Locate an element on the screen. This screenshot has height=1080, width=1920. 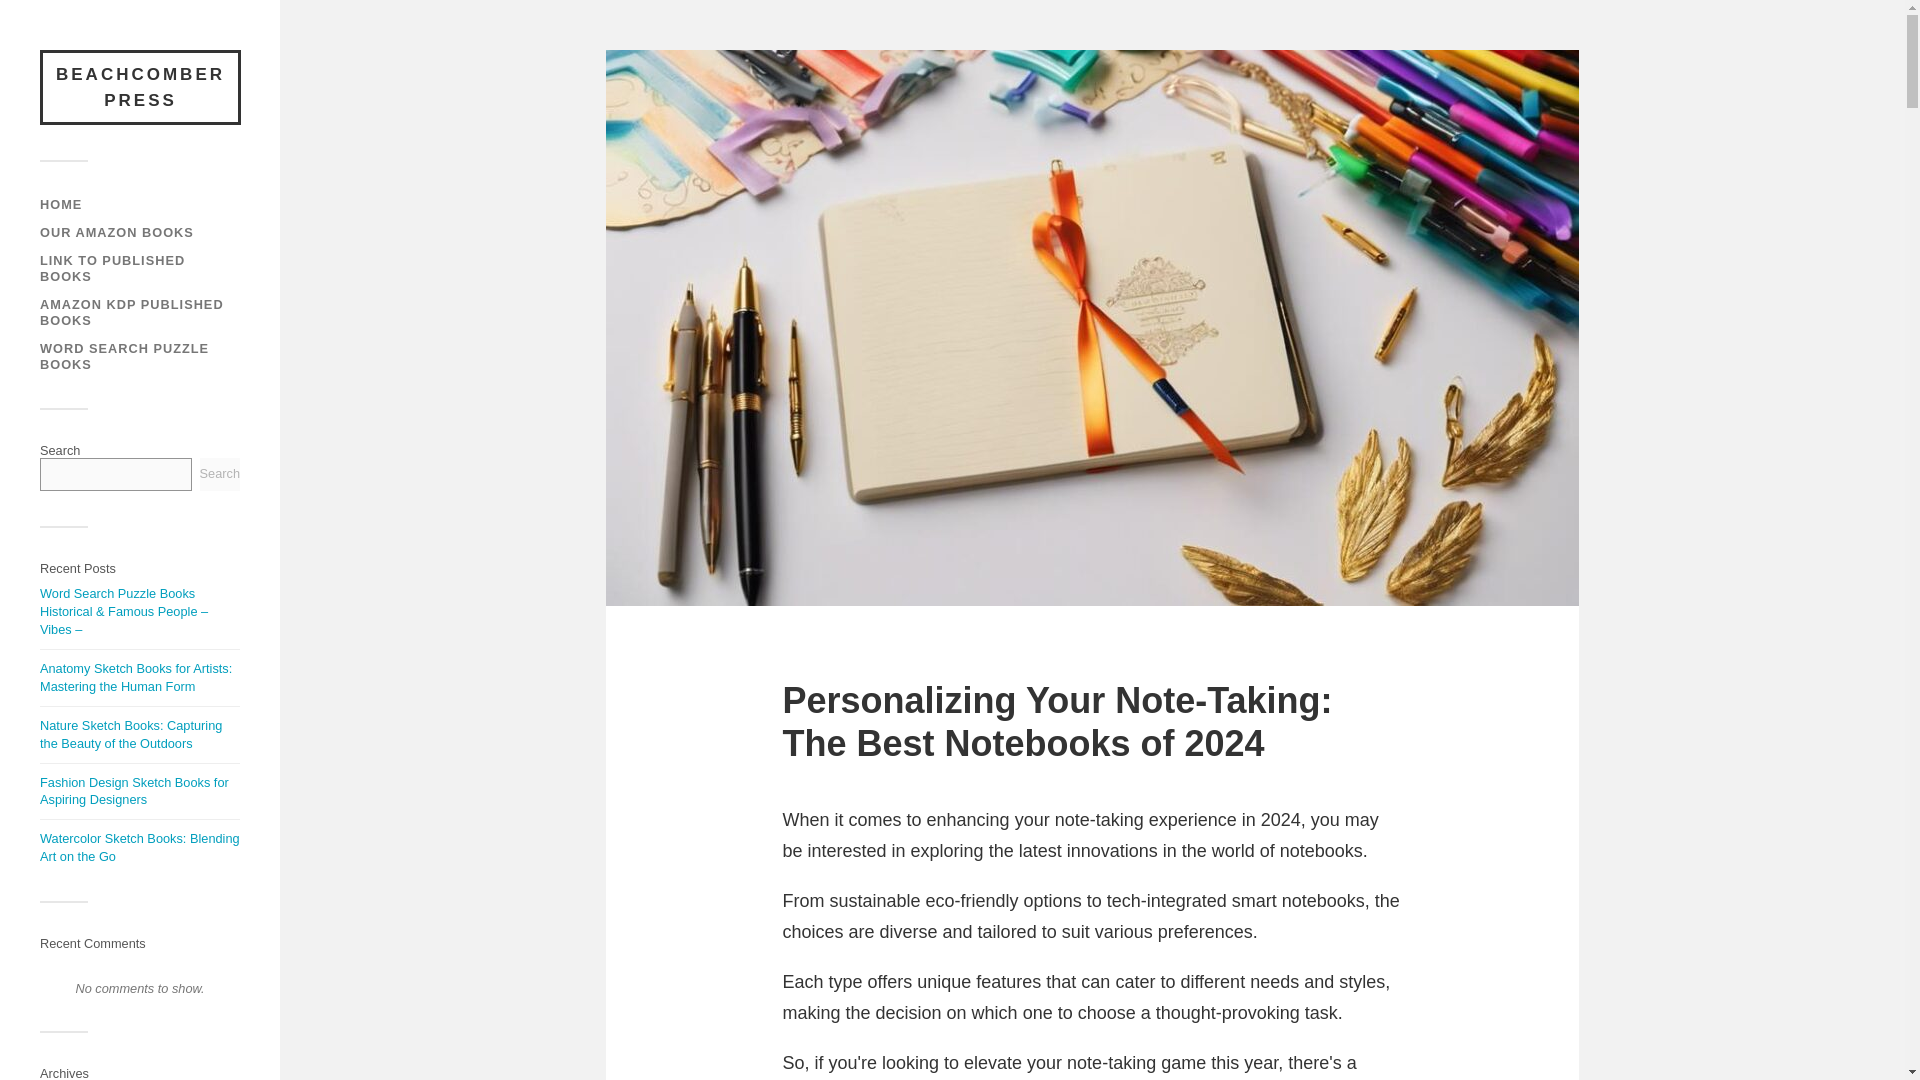
HOME is located at coordinates (61, 204).